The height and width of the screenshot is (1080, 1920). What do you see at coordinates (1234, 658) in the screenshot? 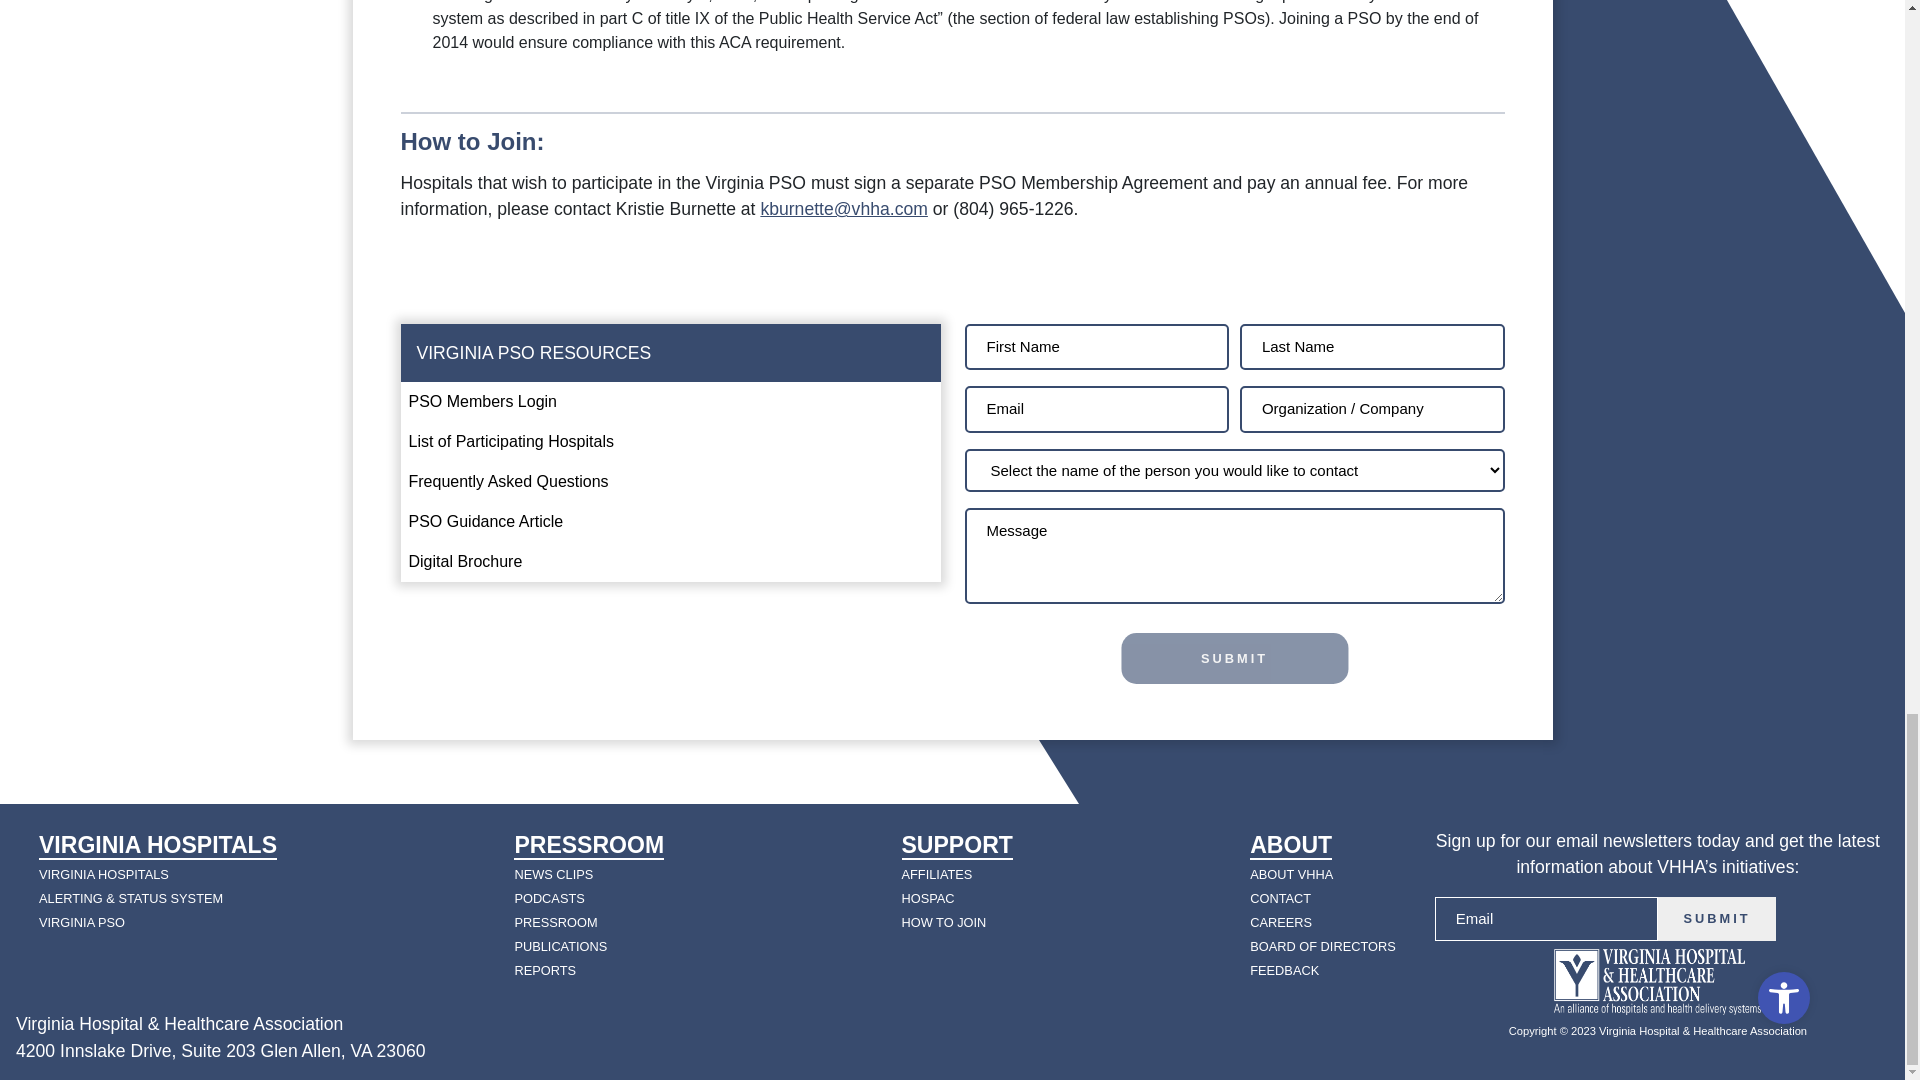
I see `Submit` at bounding box center [1234, 658].